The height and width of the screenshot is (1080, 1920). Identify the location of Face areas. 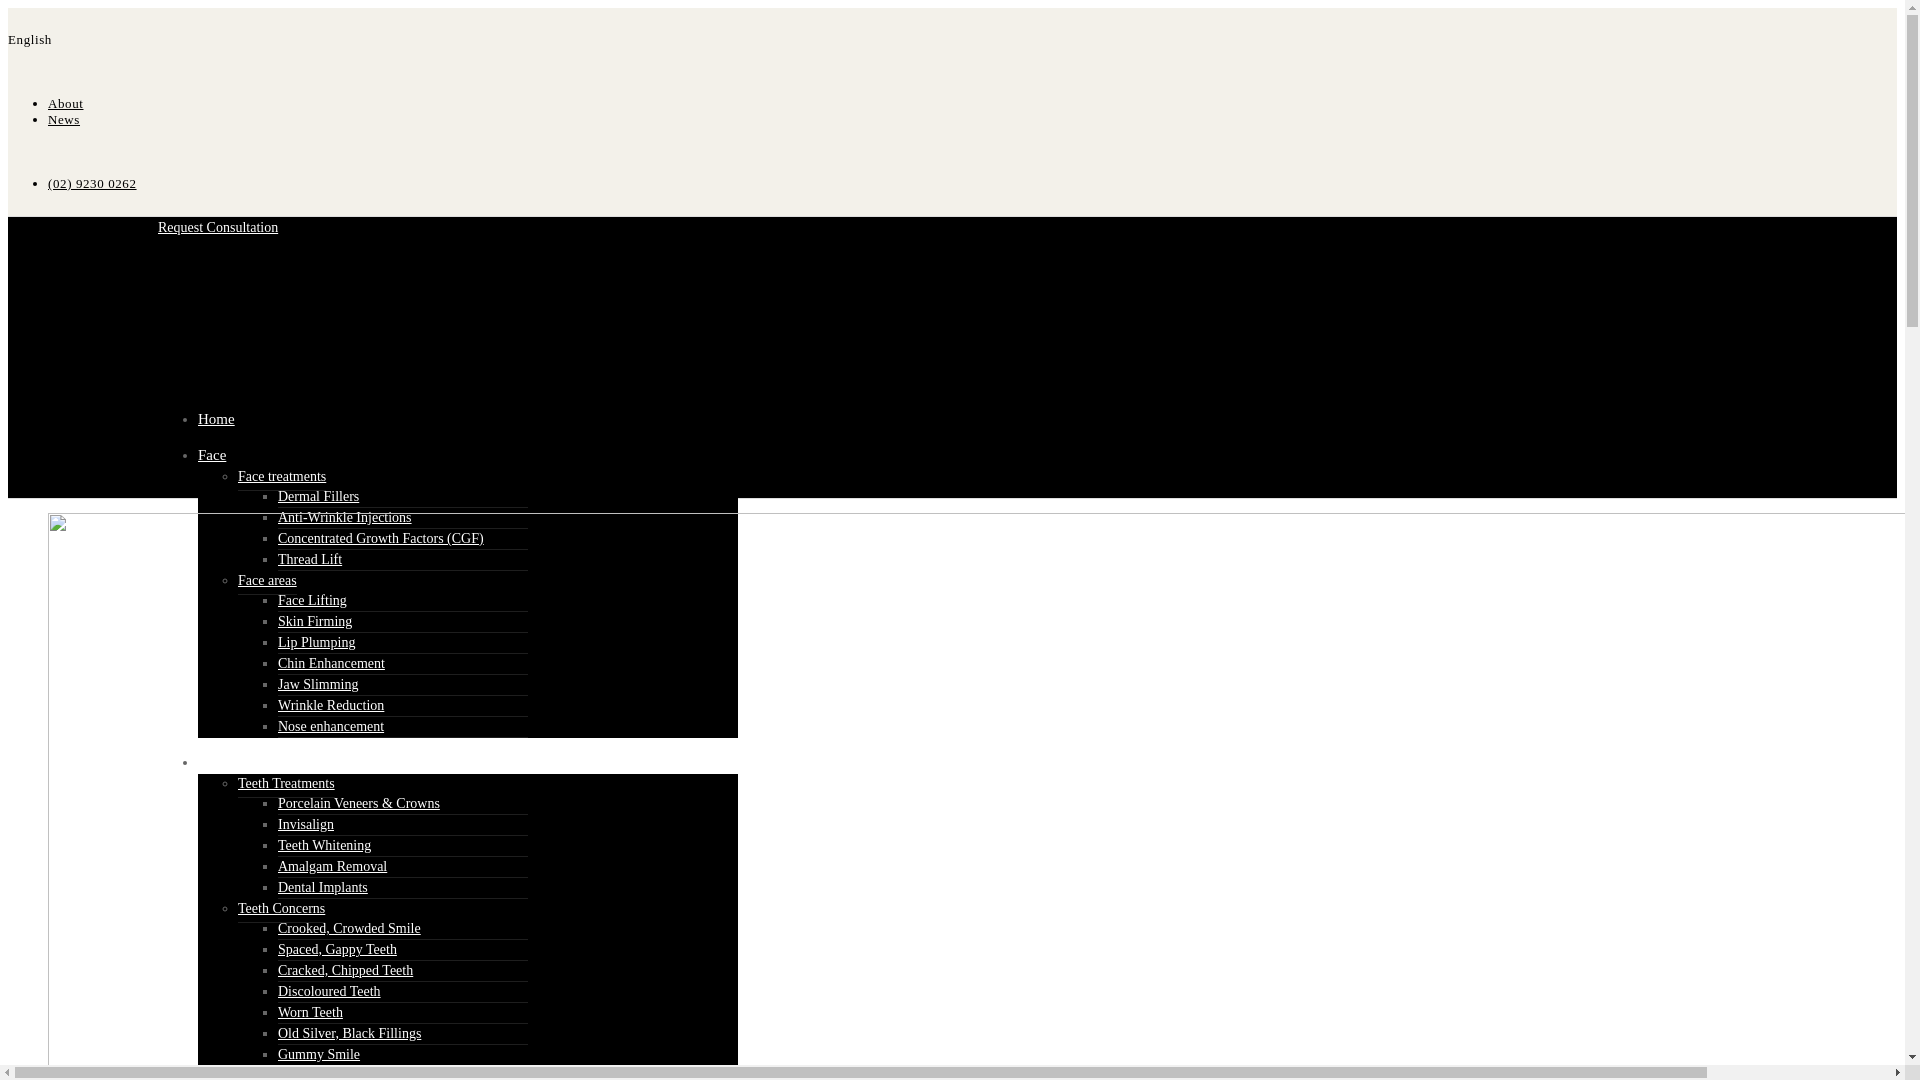
(268, 581).